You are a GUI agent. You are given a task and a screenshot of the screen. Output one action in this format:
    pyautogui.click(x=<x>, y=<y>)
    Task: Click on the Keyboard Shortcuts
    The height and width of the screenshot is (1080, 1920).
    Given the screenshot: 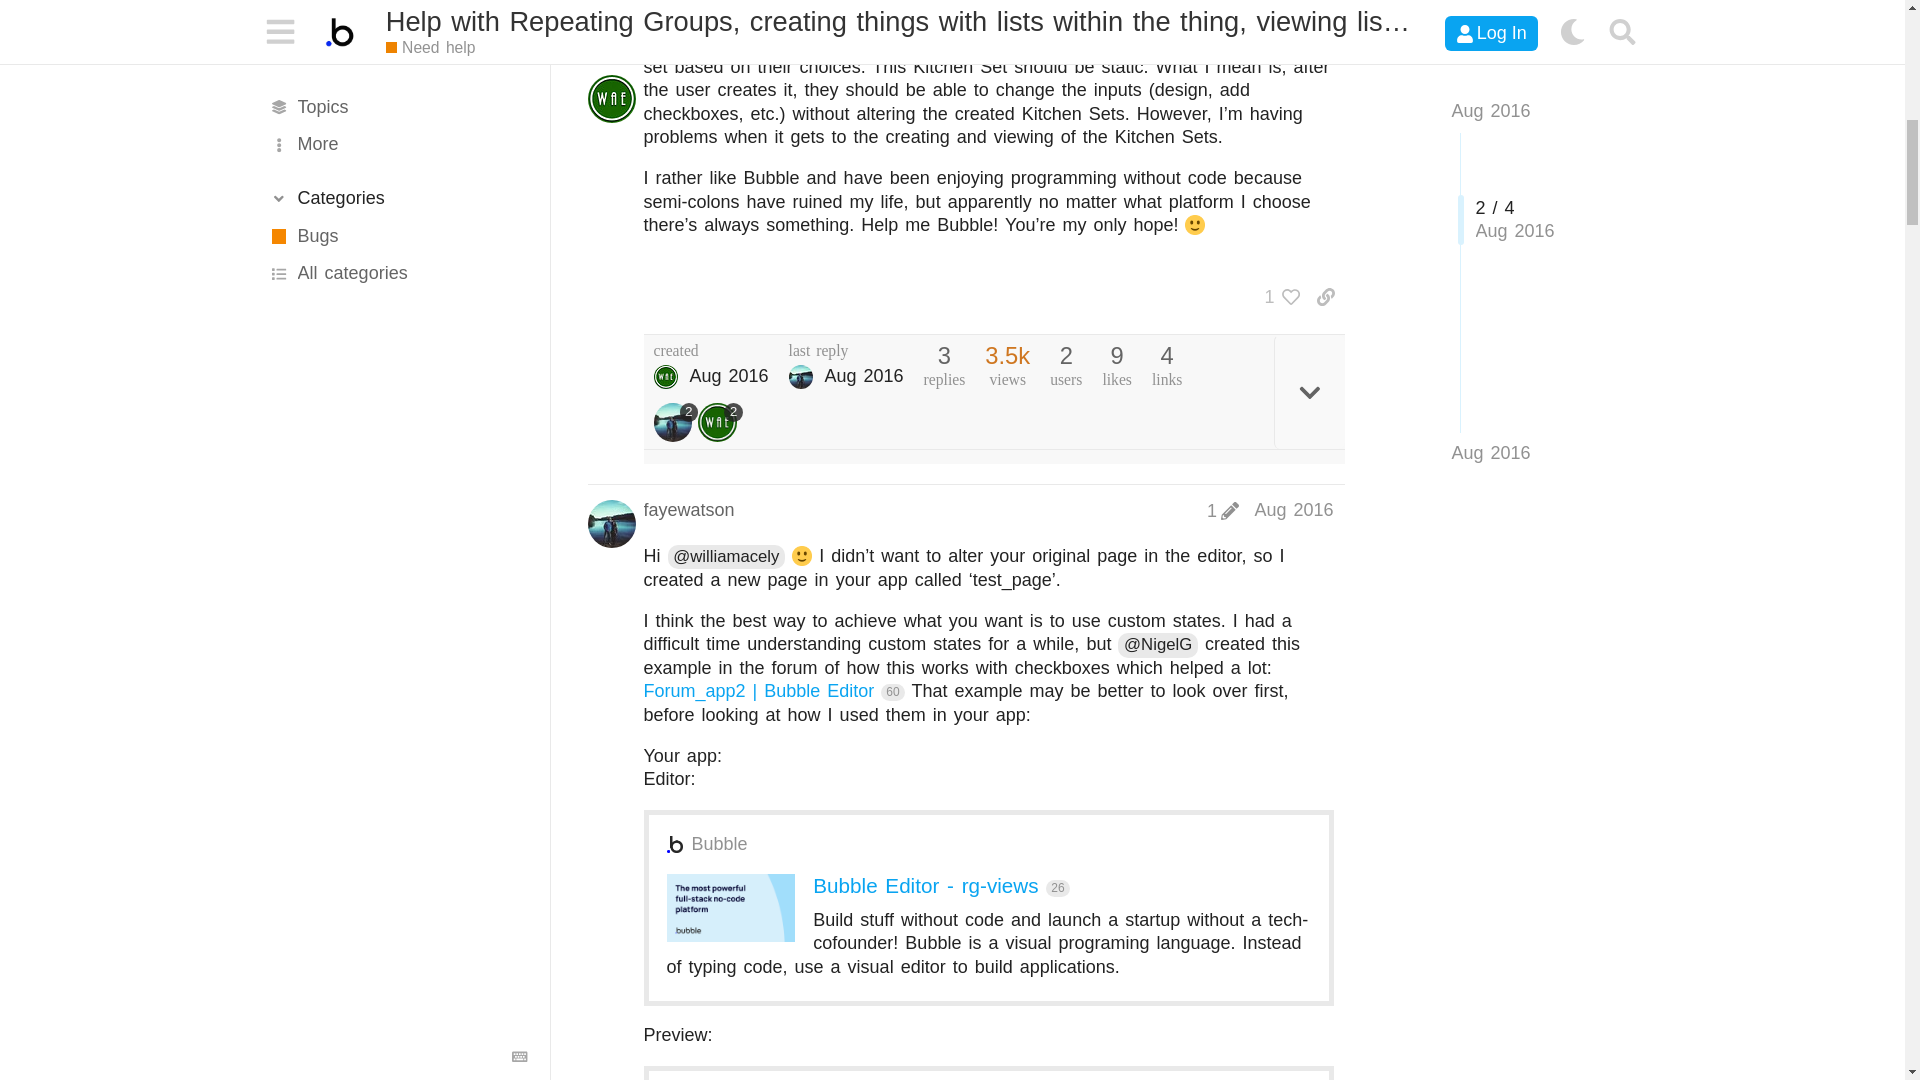 What is the action you would take?
    pyautogui.click(x=520, y=42)
    